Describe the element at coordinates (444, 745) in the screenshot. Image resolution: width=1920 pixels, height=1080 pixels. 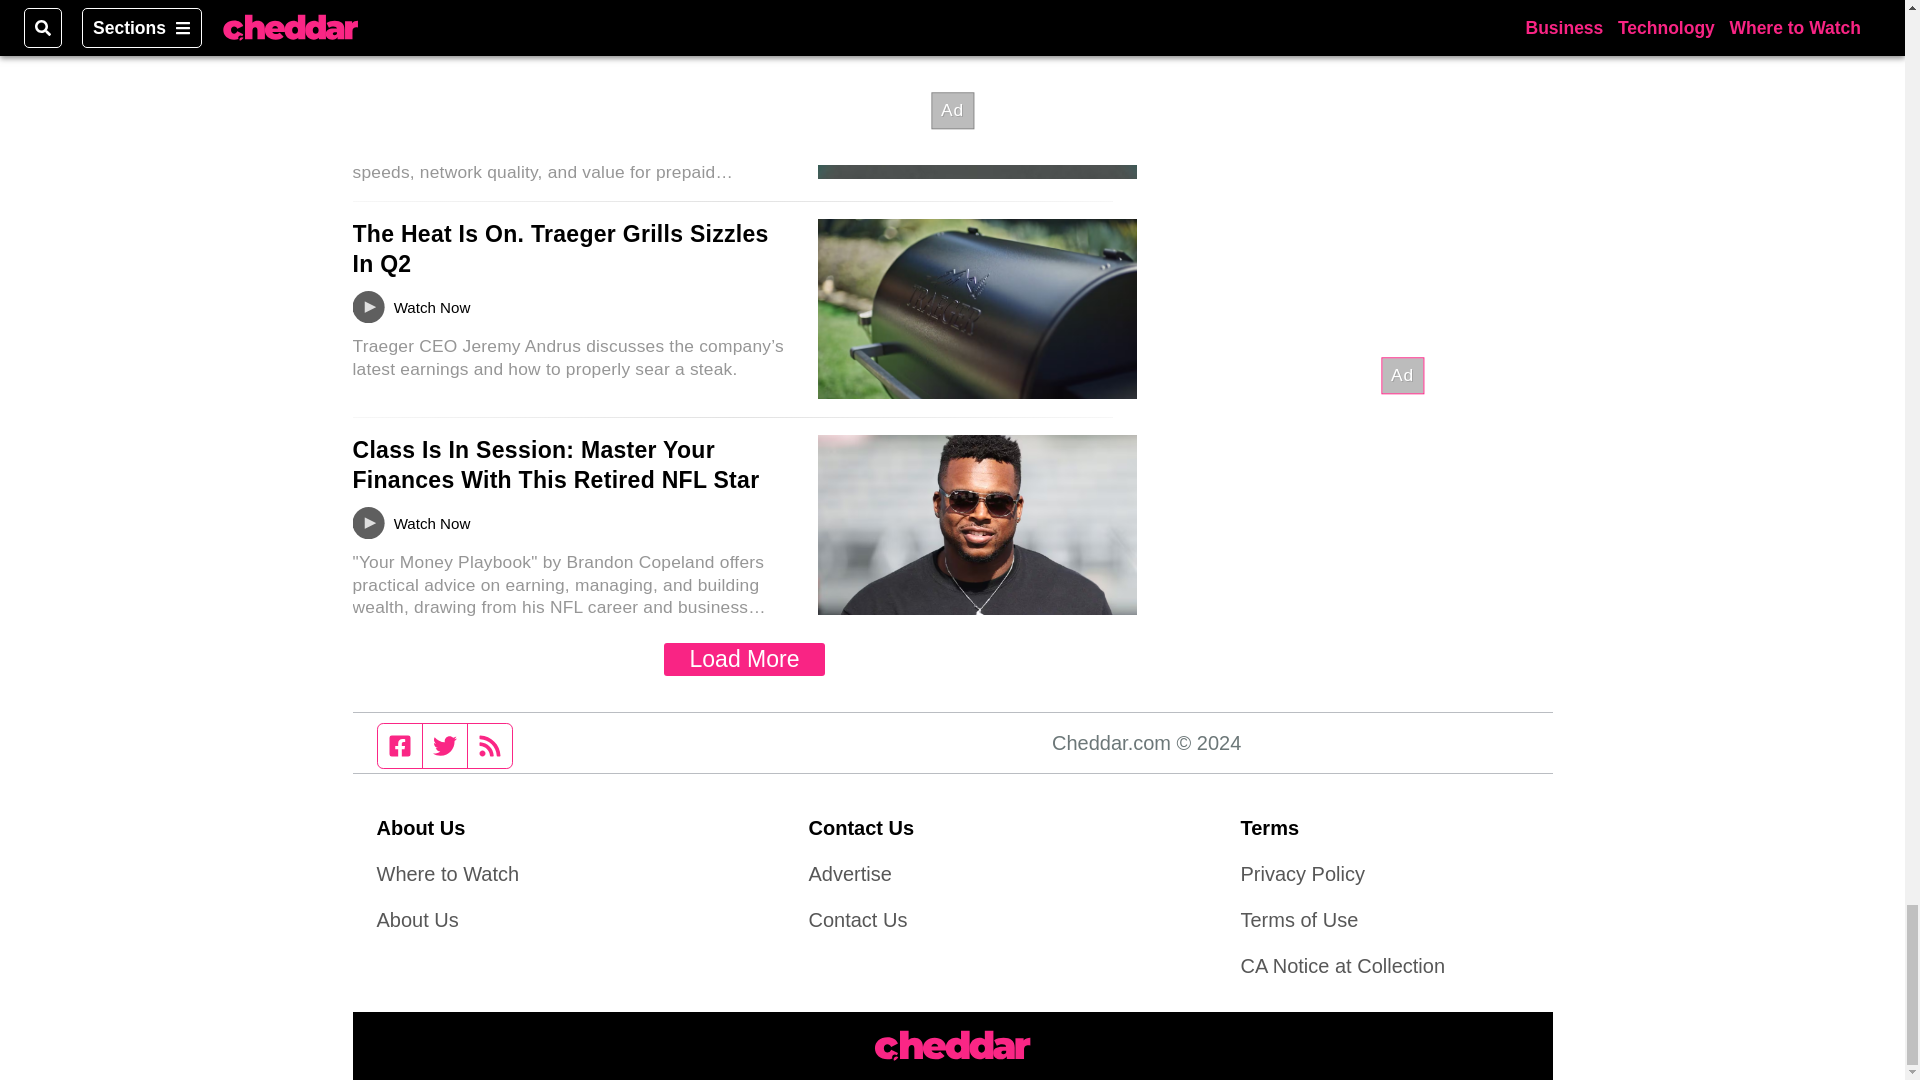
I see `Twitter feed` at that location.